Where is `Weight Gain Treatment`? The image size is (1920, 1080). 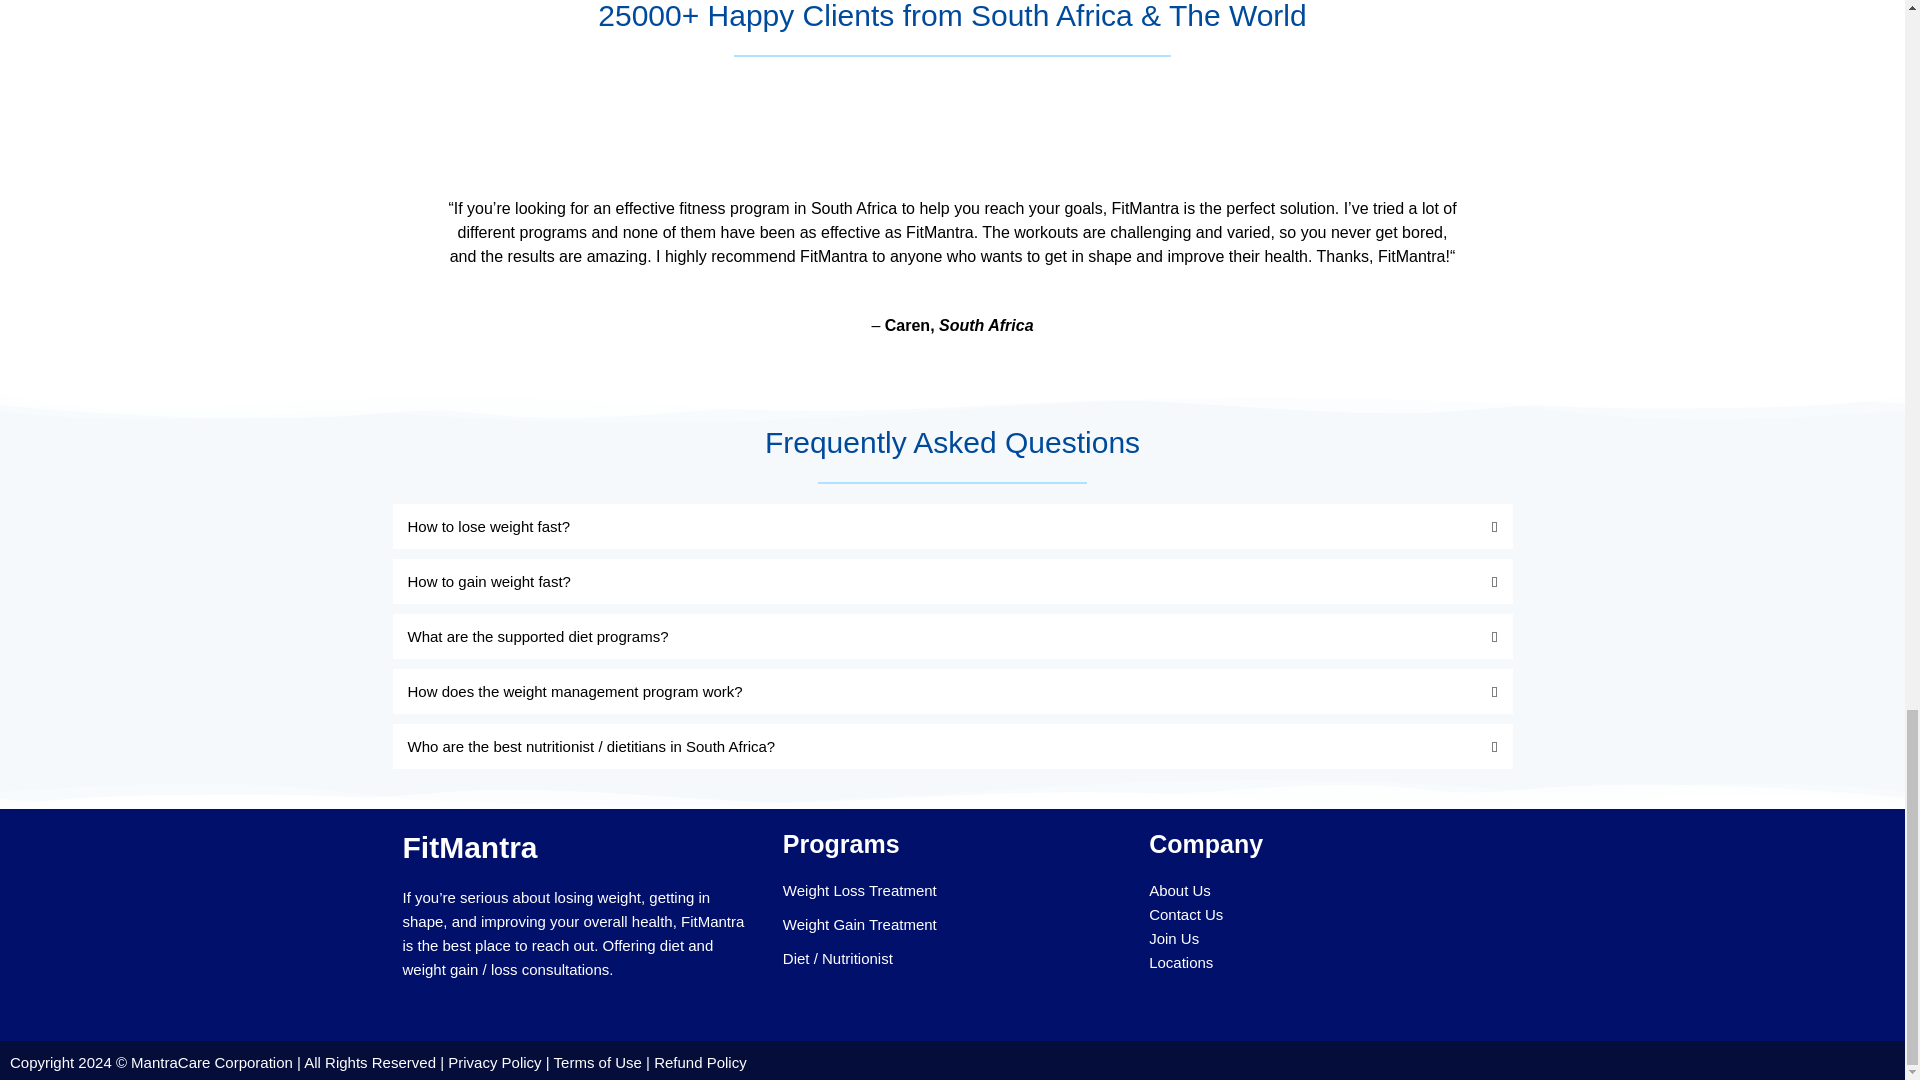 Weight Gain Treatment is located at coordinates (860, 924).